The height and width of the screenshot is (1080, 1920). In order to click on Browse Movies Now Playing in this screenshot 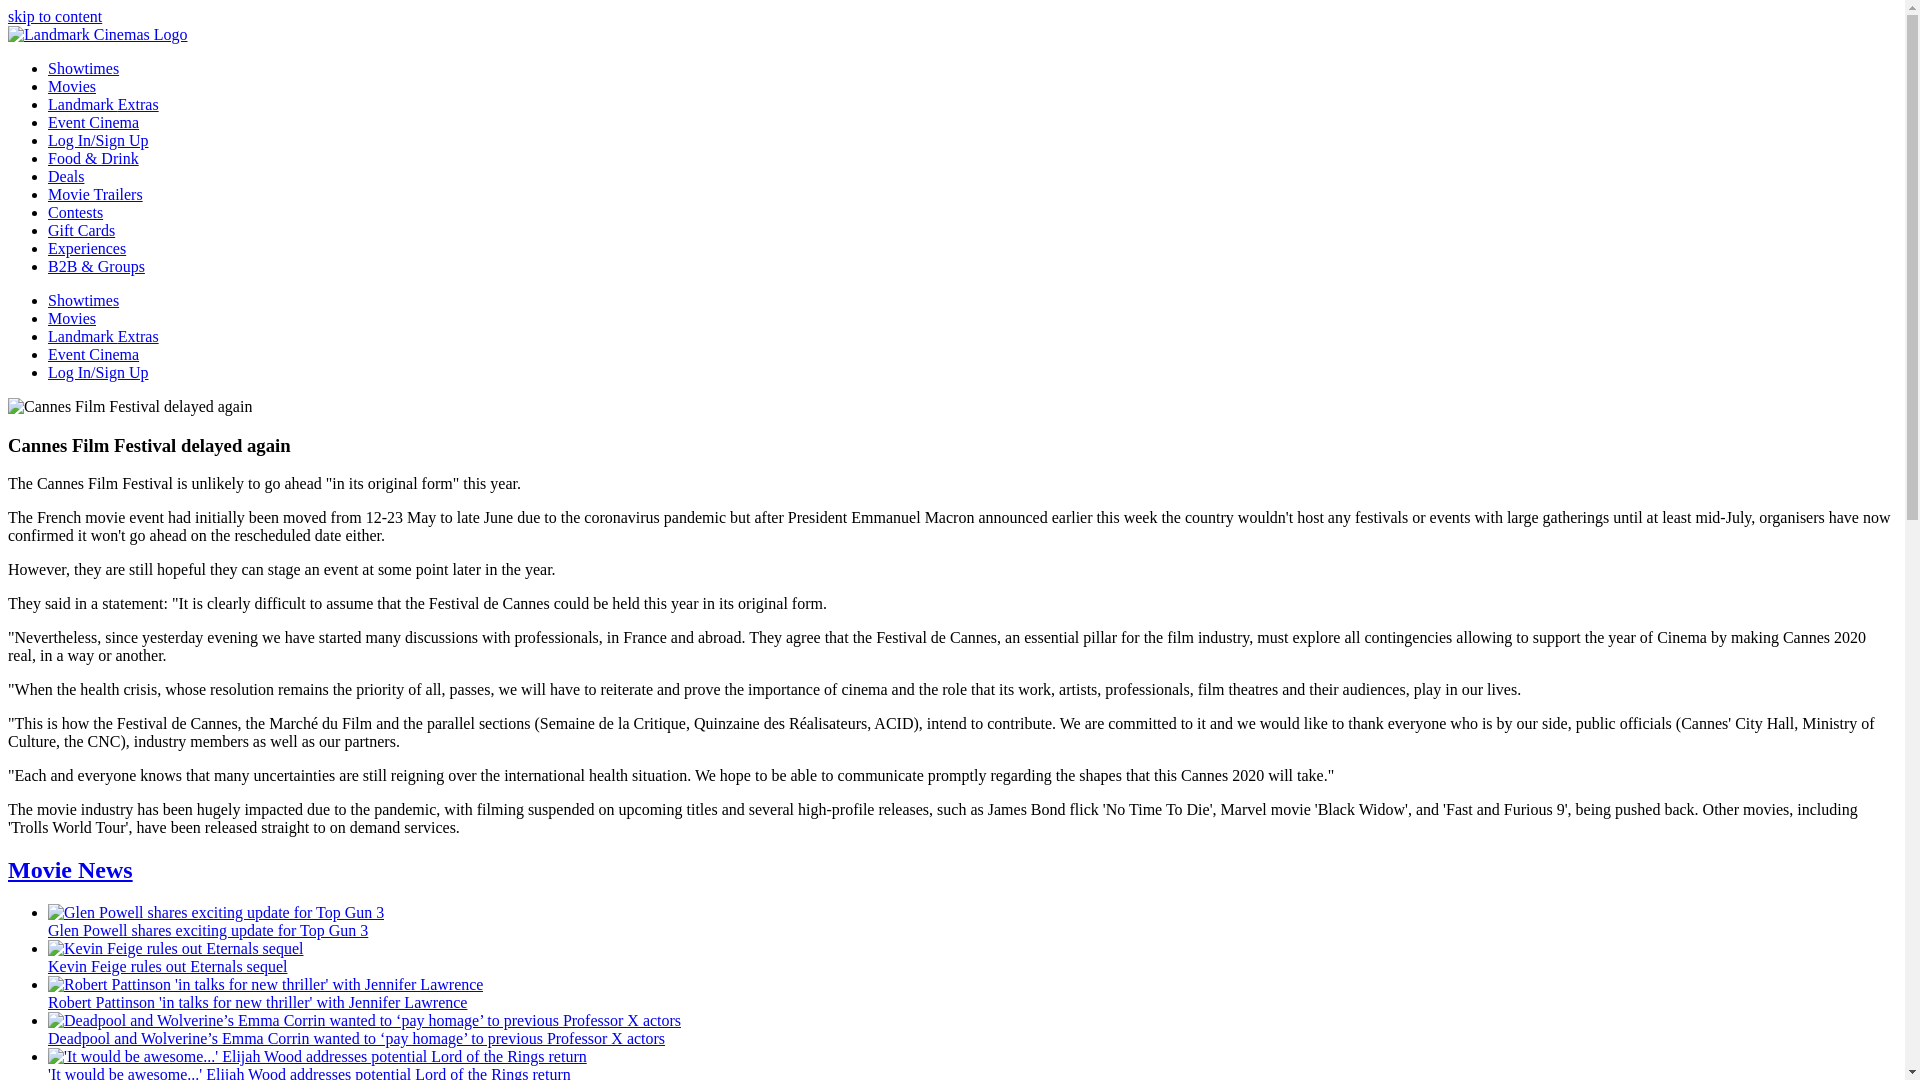, I will do `click(72, 318)`.